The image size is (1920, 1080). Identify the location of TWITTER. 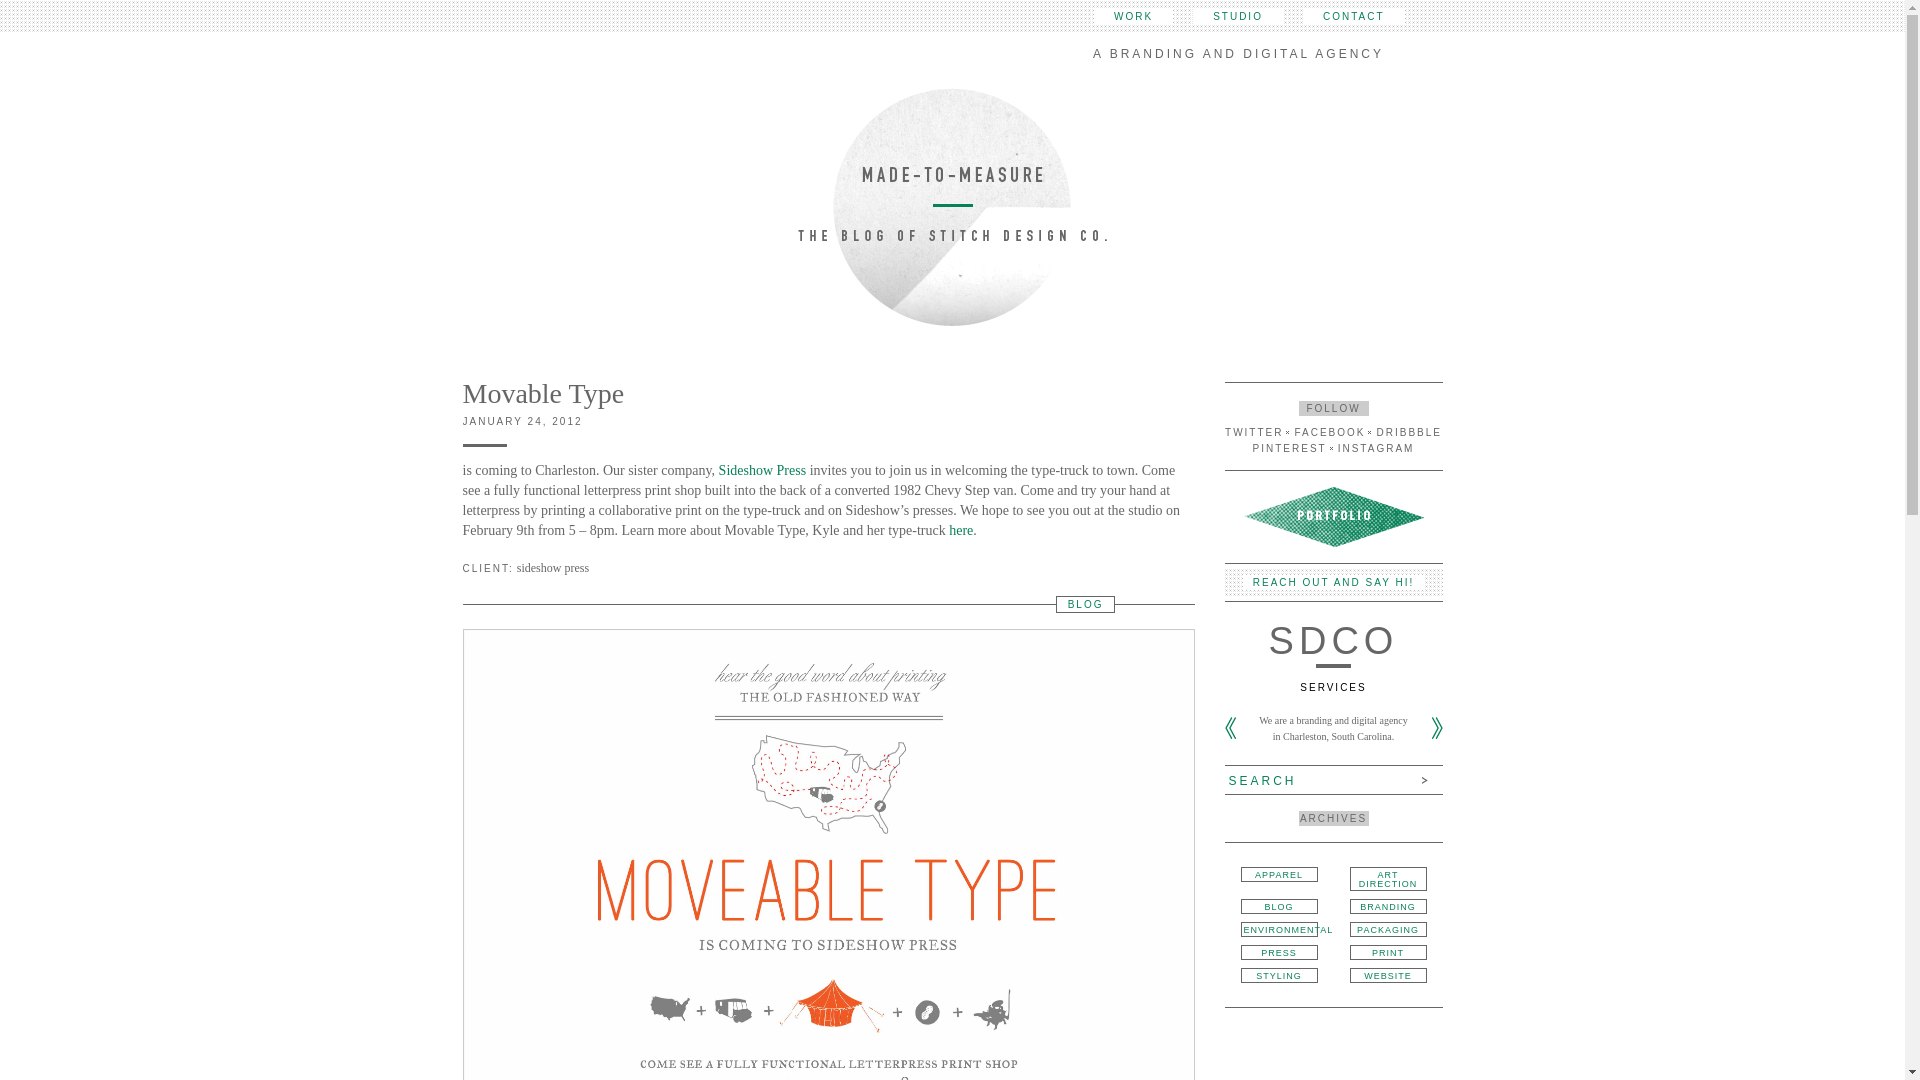
(1253, 432).